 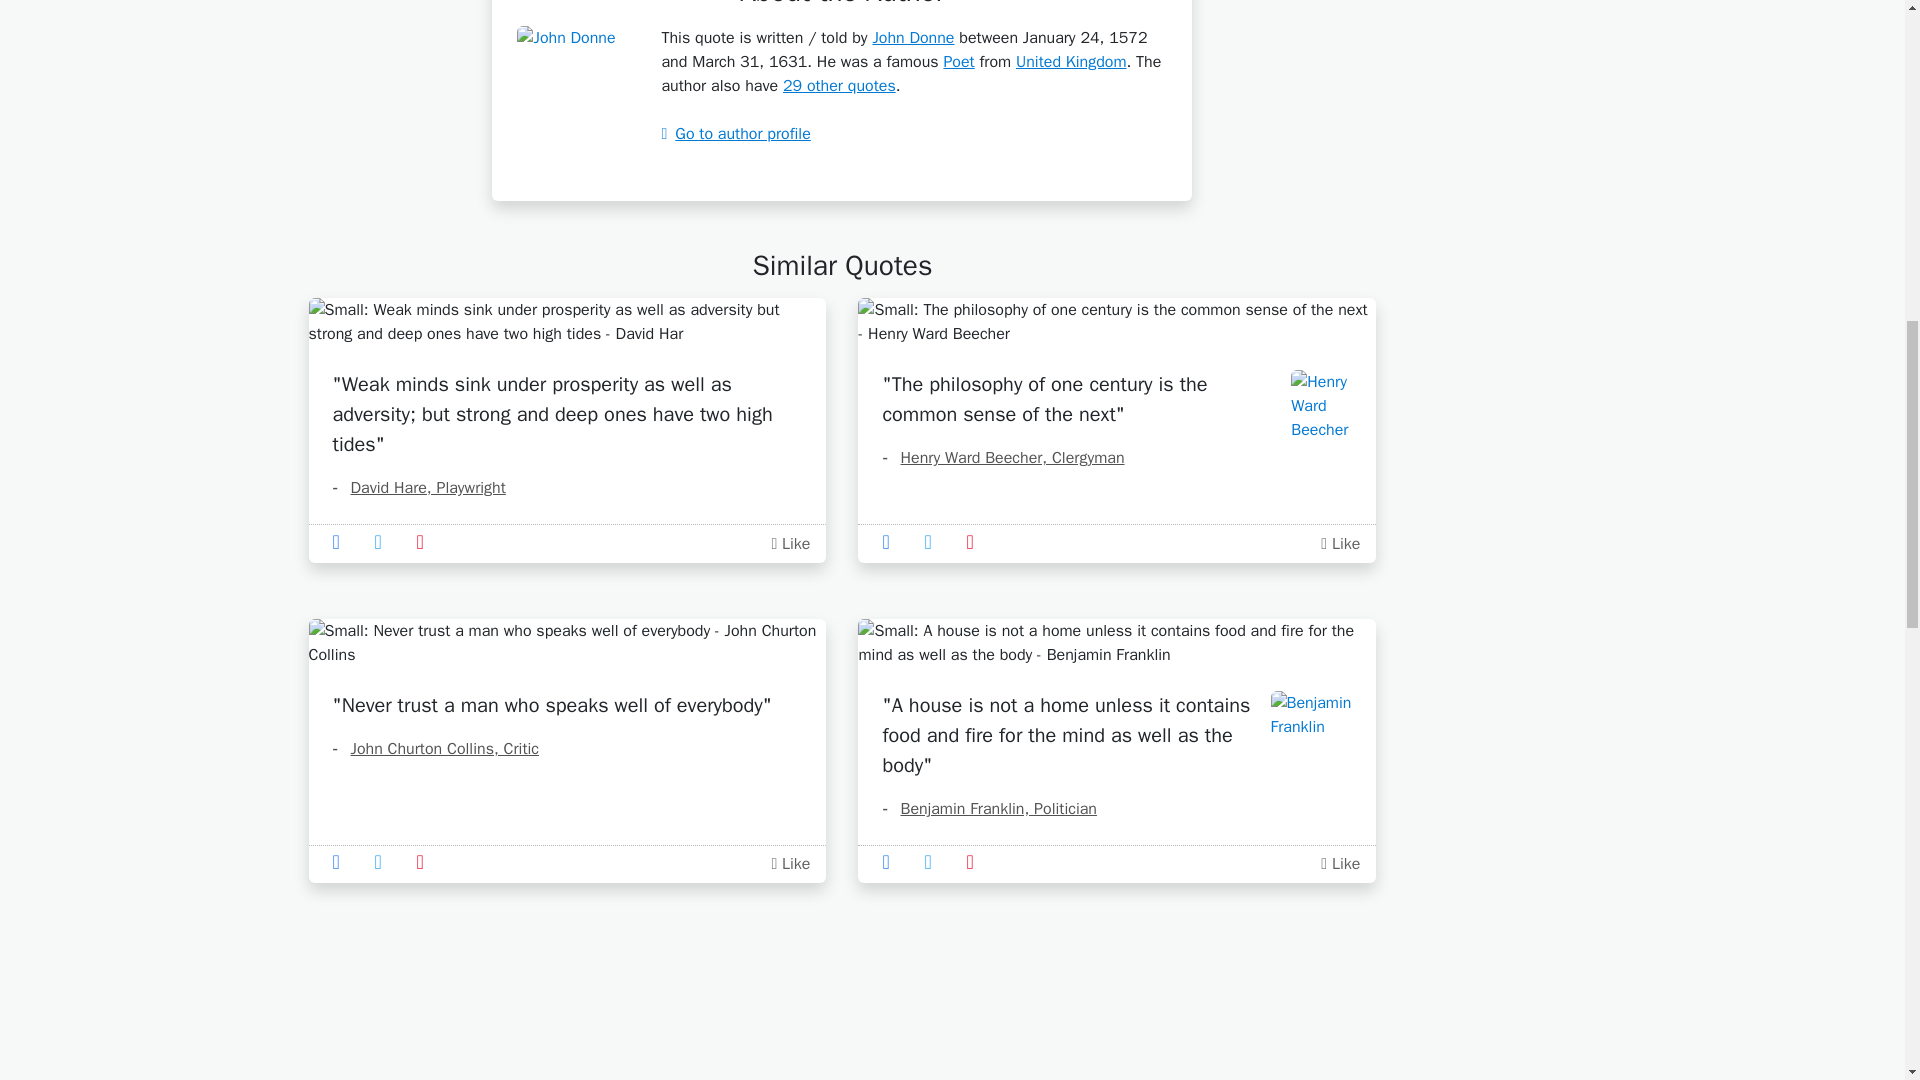 I want to click on Go to author profile, so click(x=735, y=134).